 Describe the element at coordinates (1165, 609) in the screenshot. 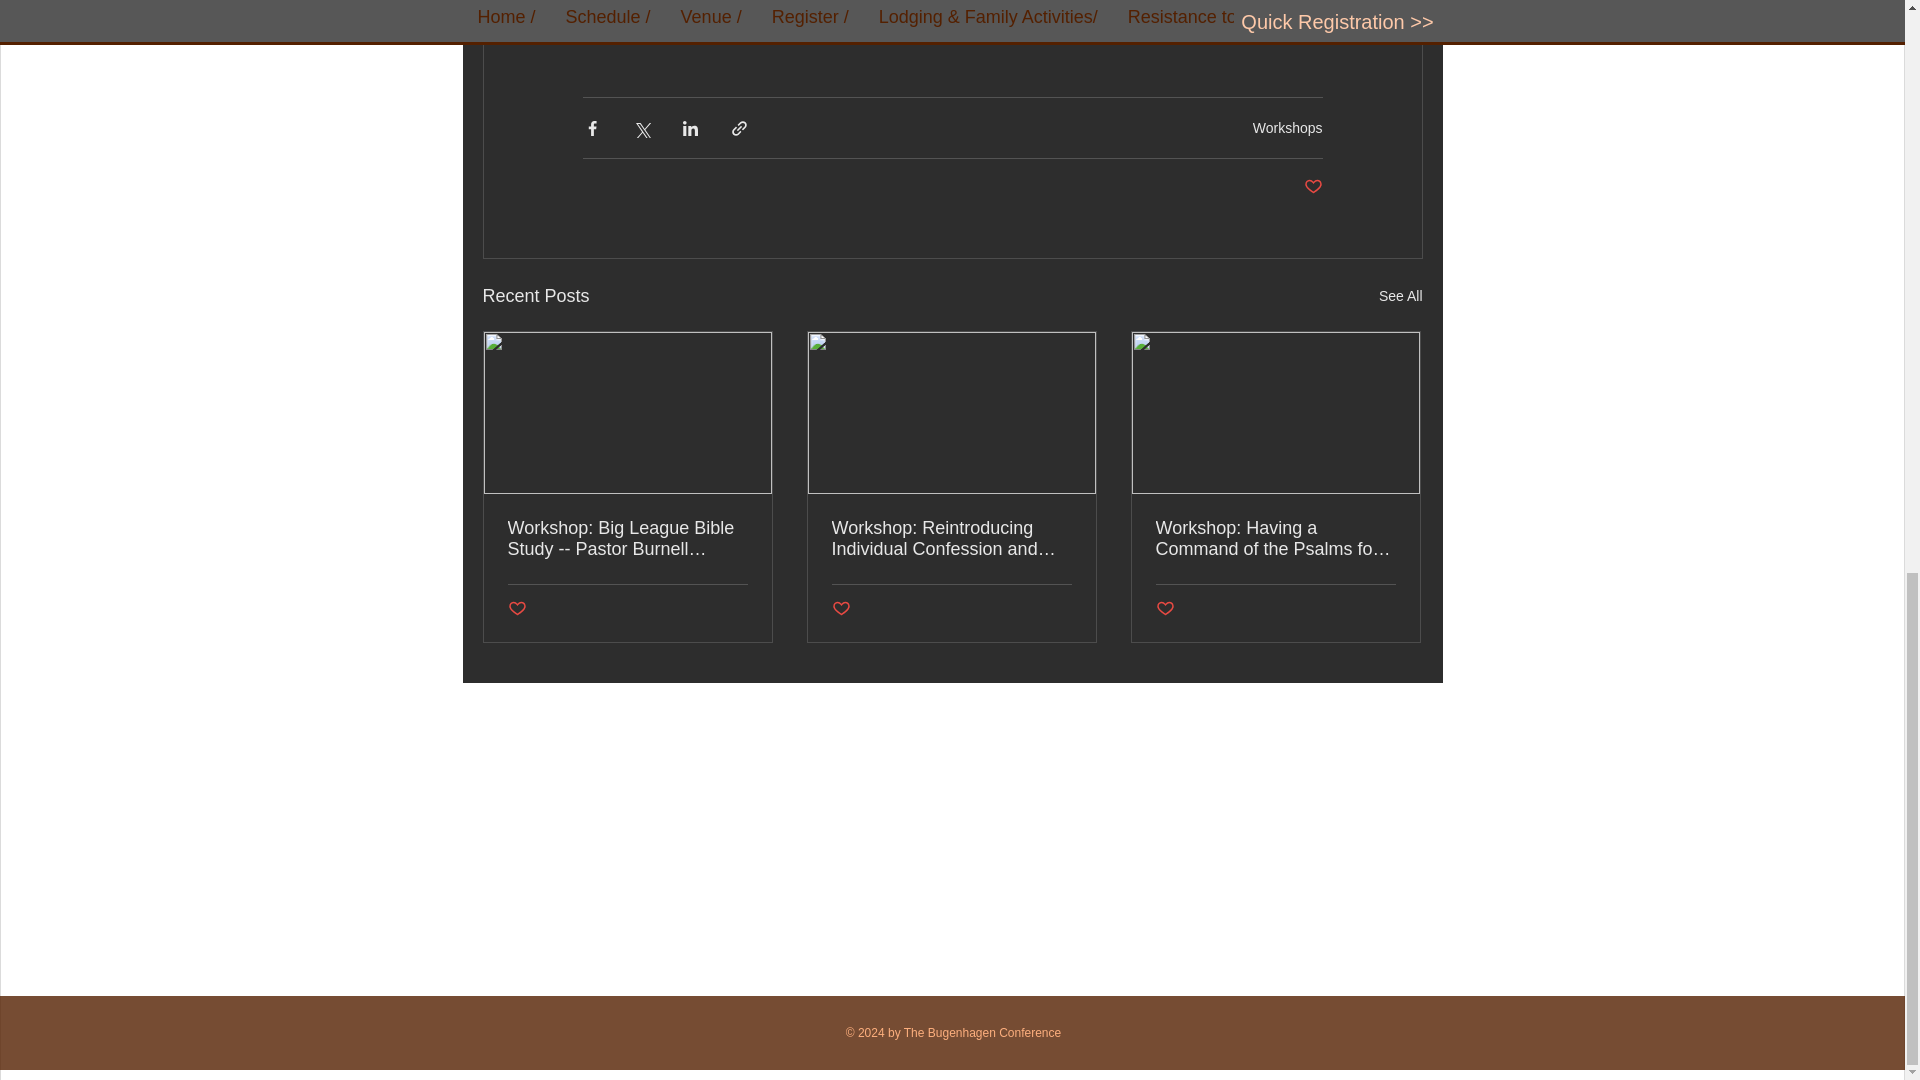

I see `Post not marked as liked` at that location.